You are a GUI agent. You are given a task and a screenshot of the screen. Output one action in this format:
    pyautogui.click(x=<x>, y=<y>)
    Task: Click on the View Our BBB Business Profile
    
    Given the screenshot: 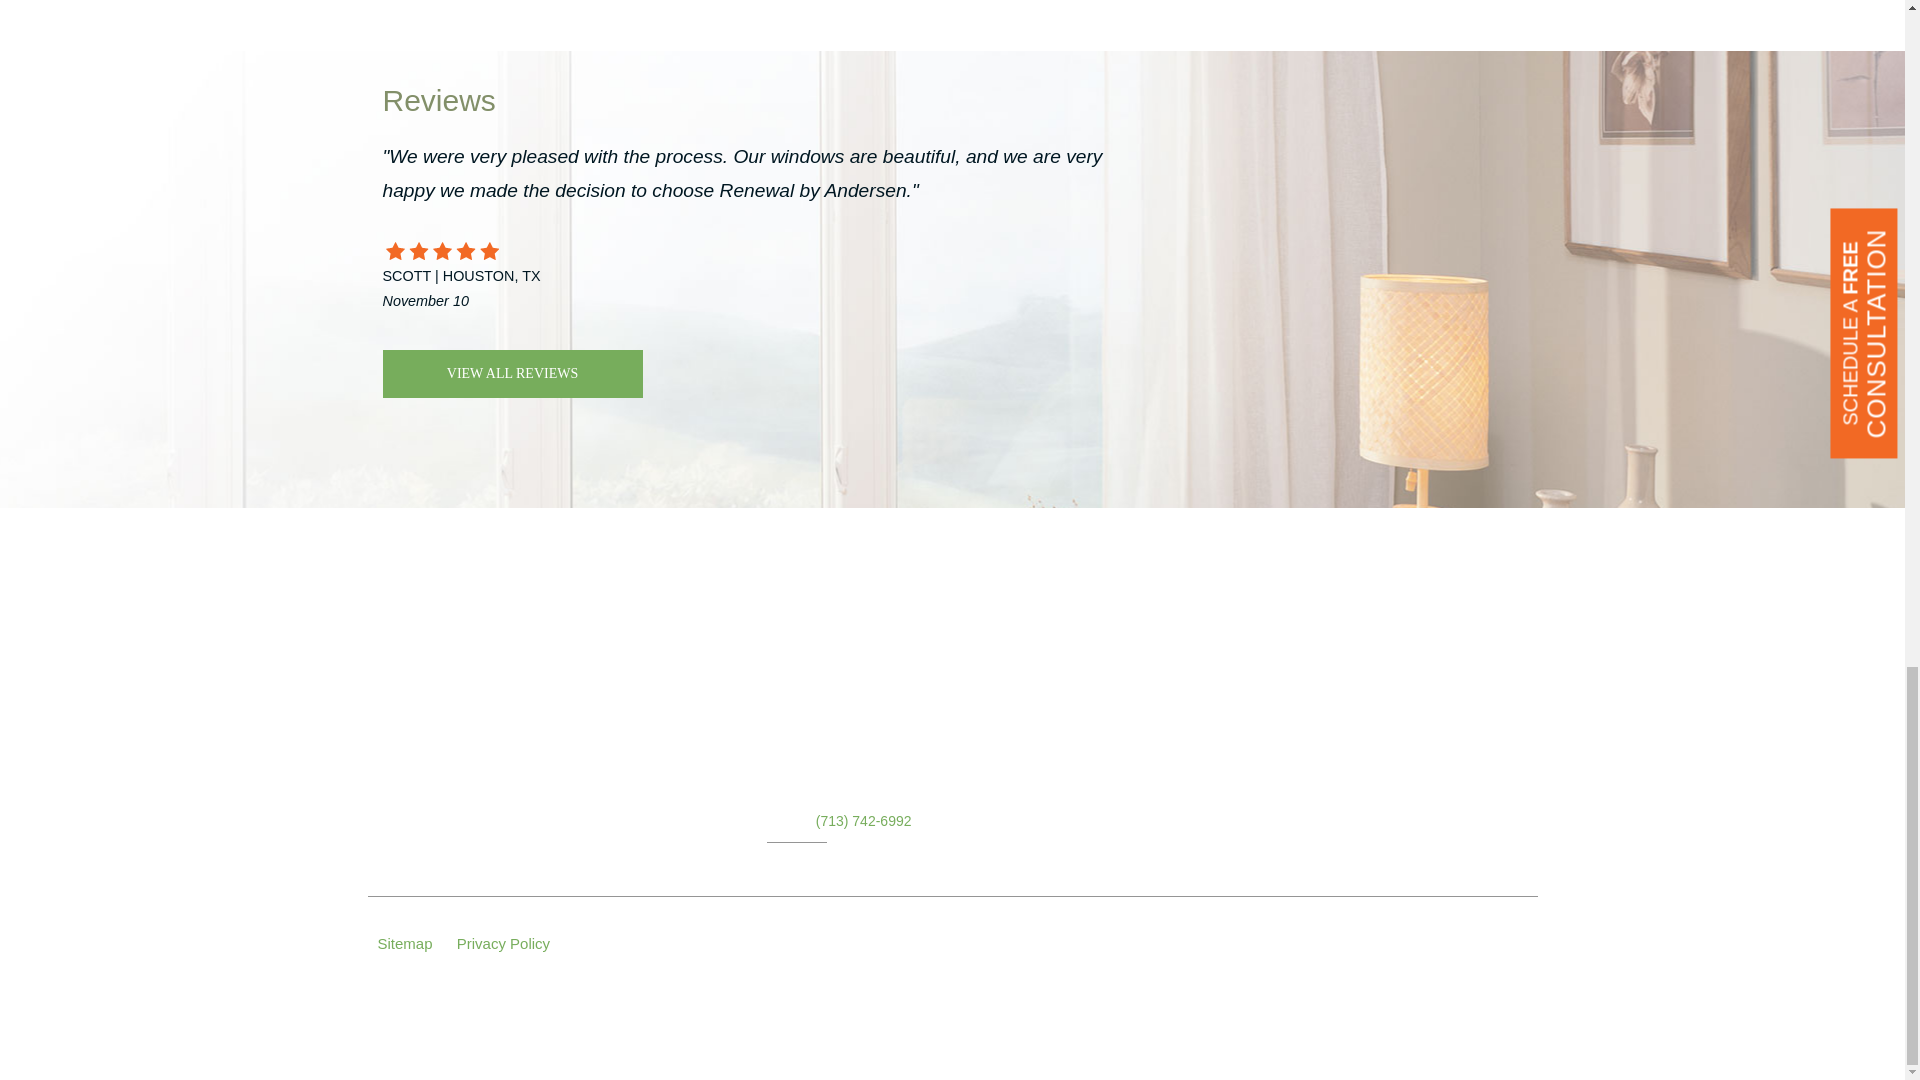 What is the action you would take?
    pyautogui.click(x=1475, y=942)
    